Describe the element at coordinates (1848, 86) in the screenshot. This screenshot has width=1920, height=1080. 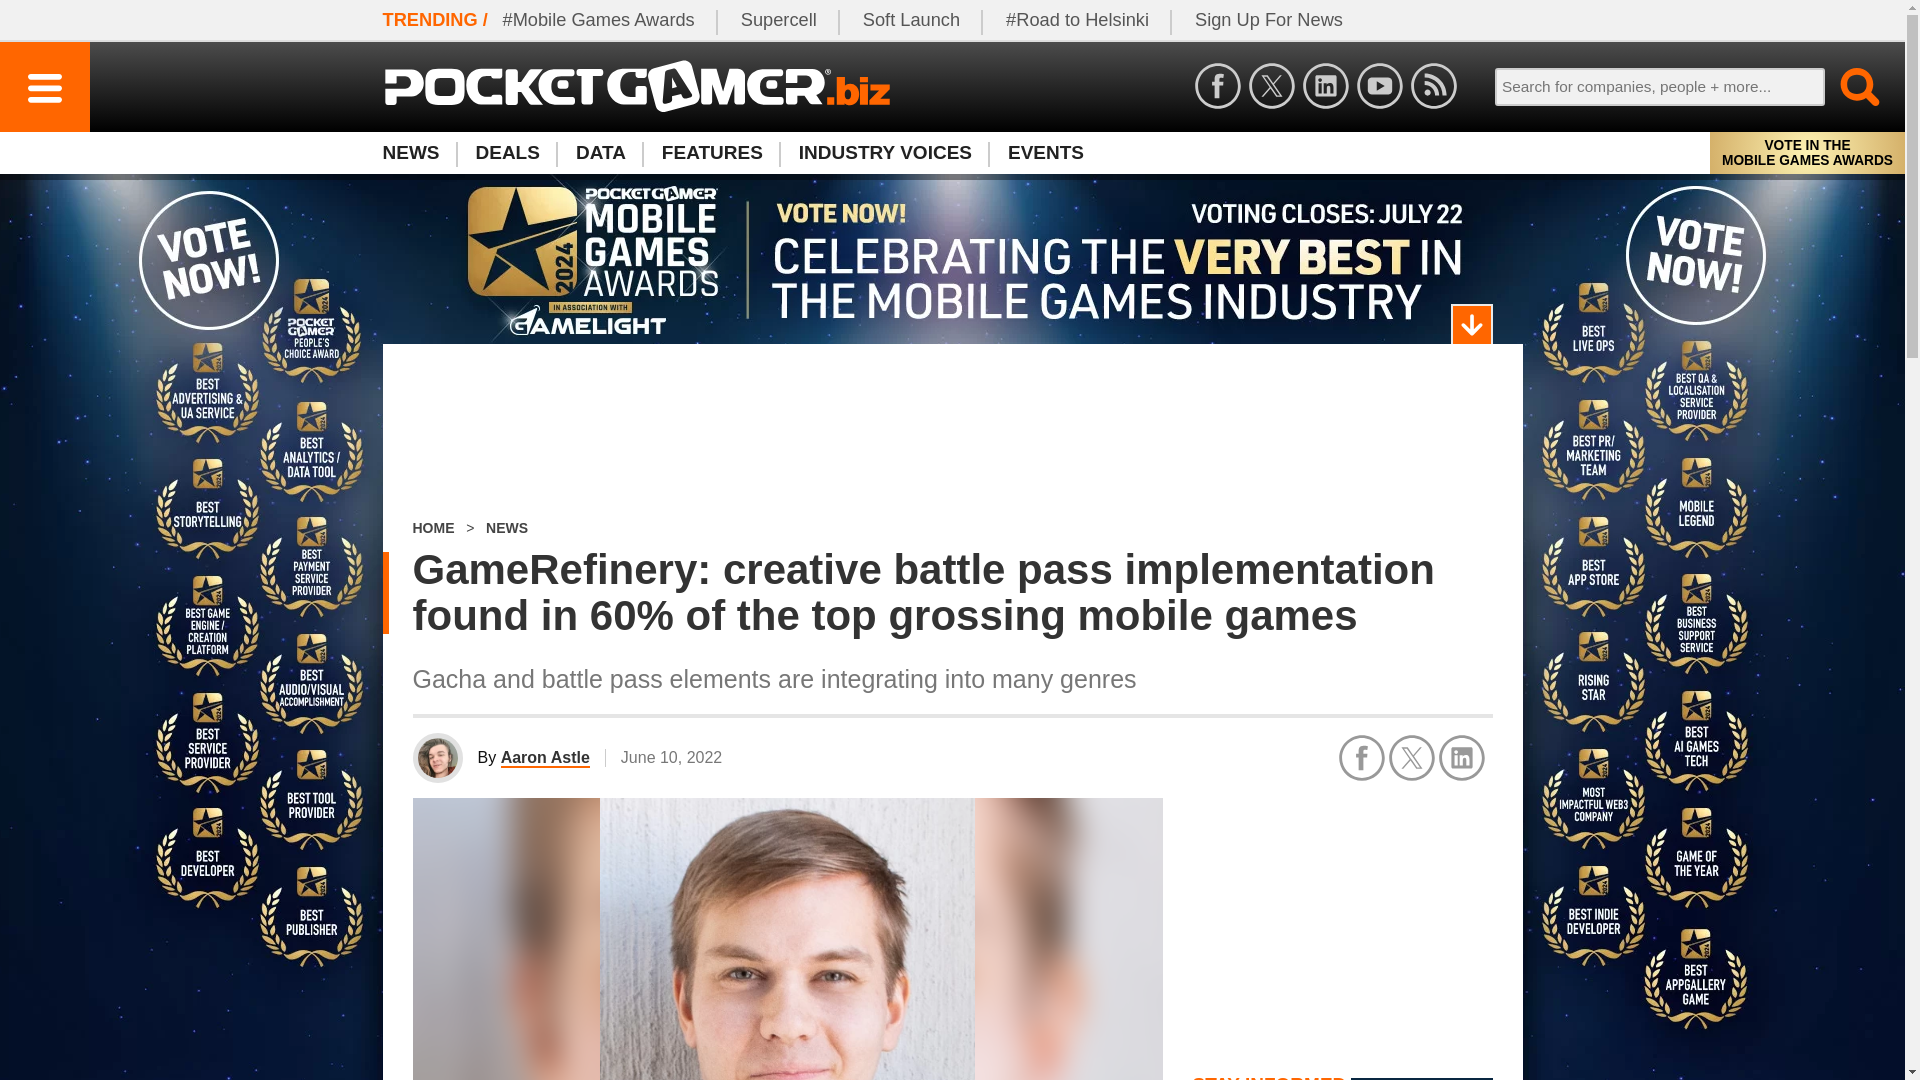
I see `Go` at that location.